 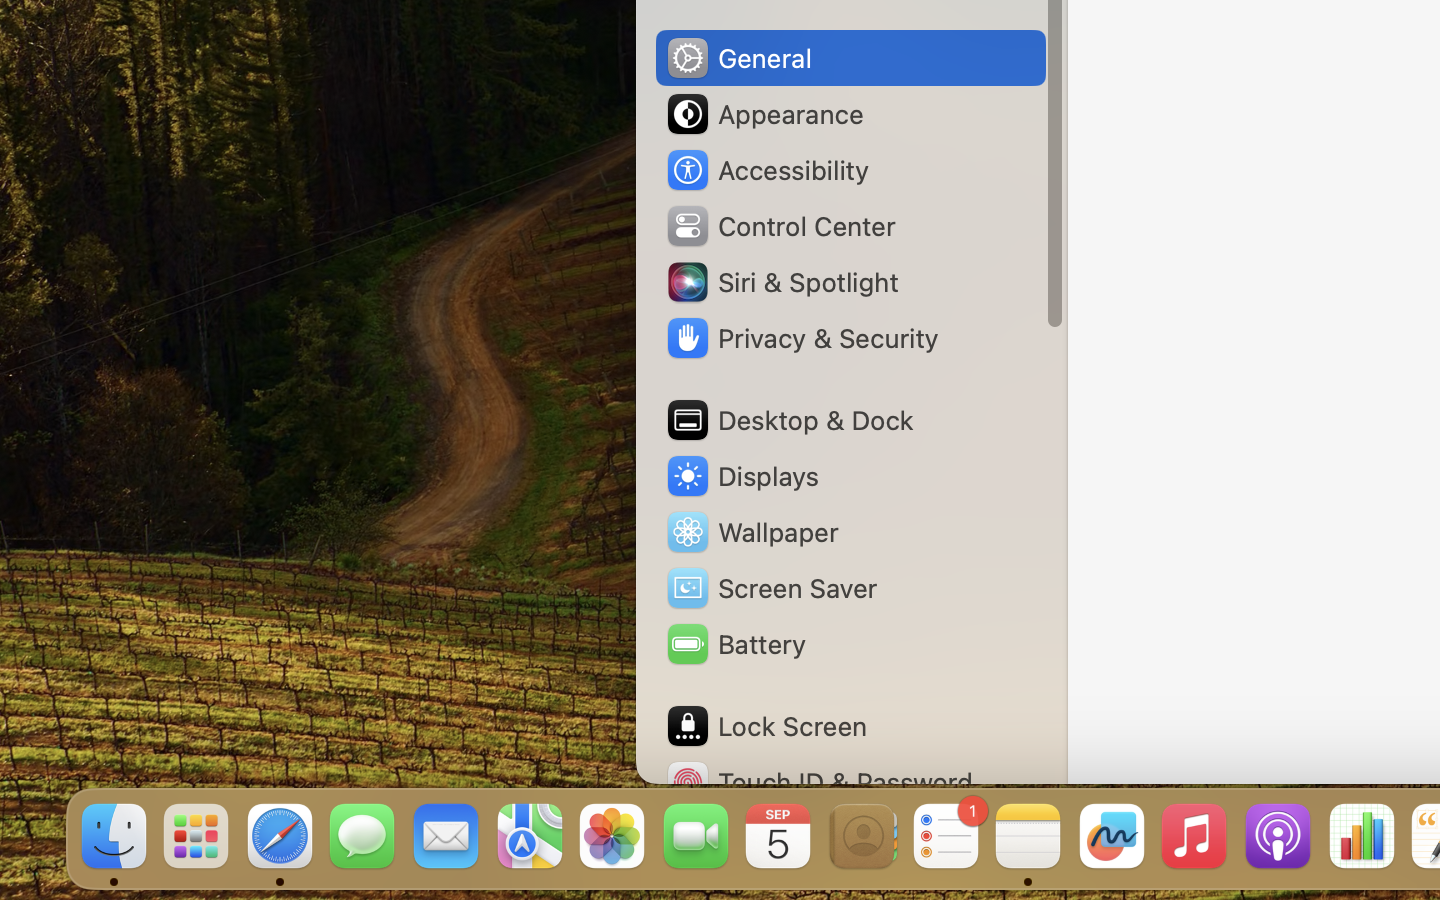 I want to click on Siri & Spotlight, so click(x=781, y=282).